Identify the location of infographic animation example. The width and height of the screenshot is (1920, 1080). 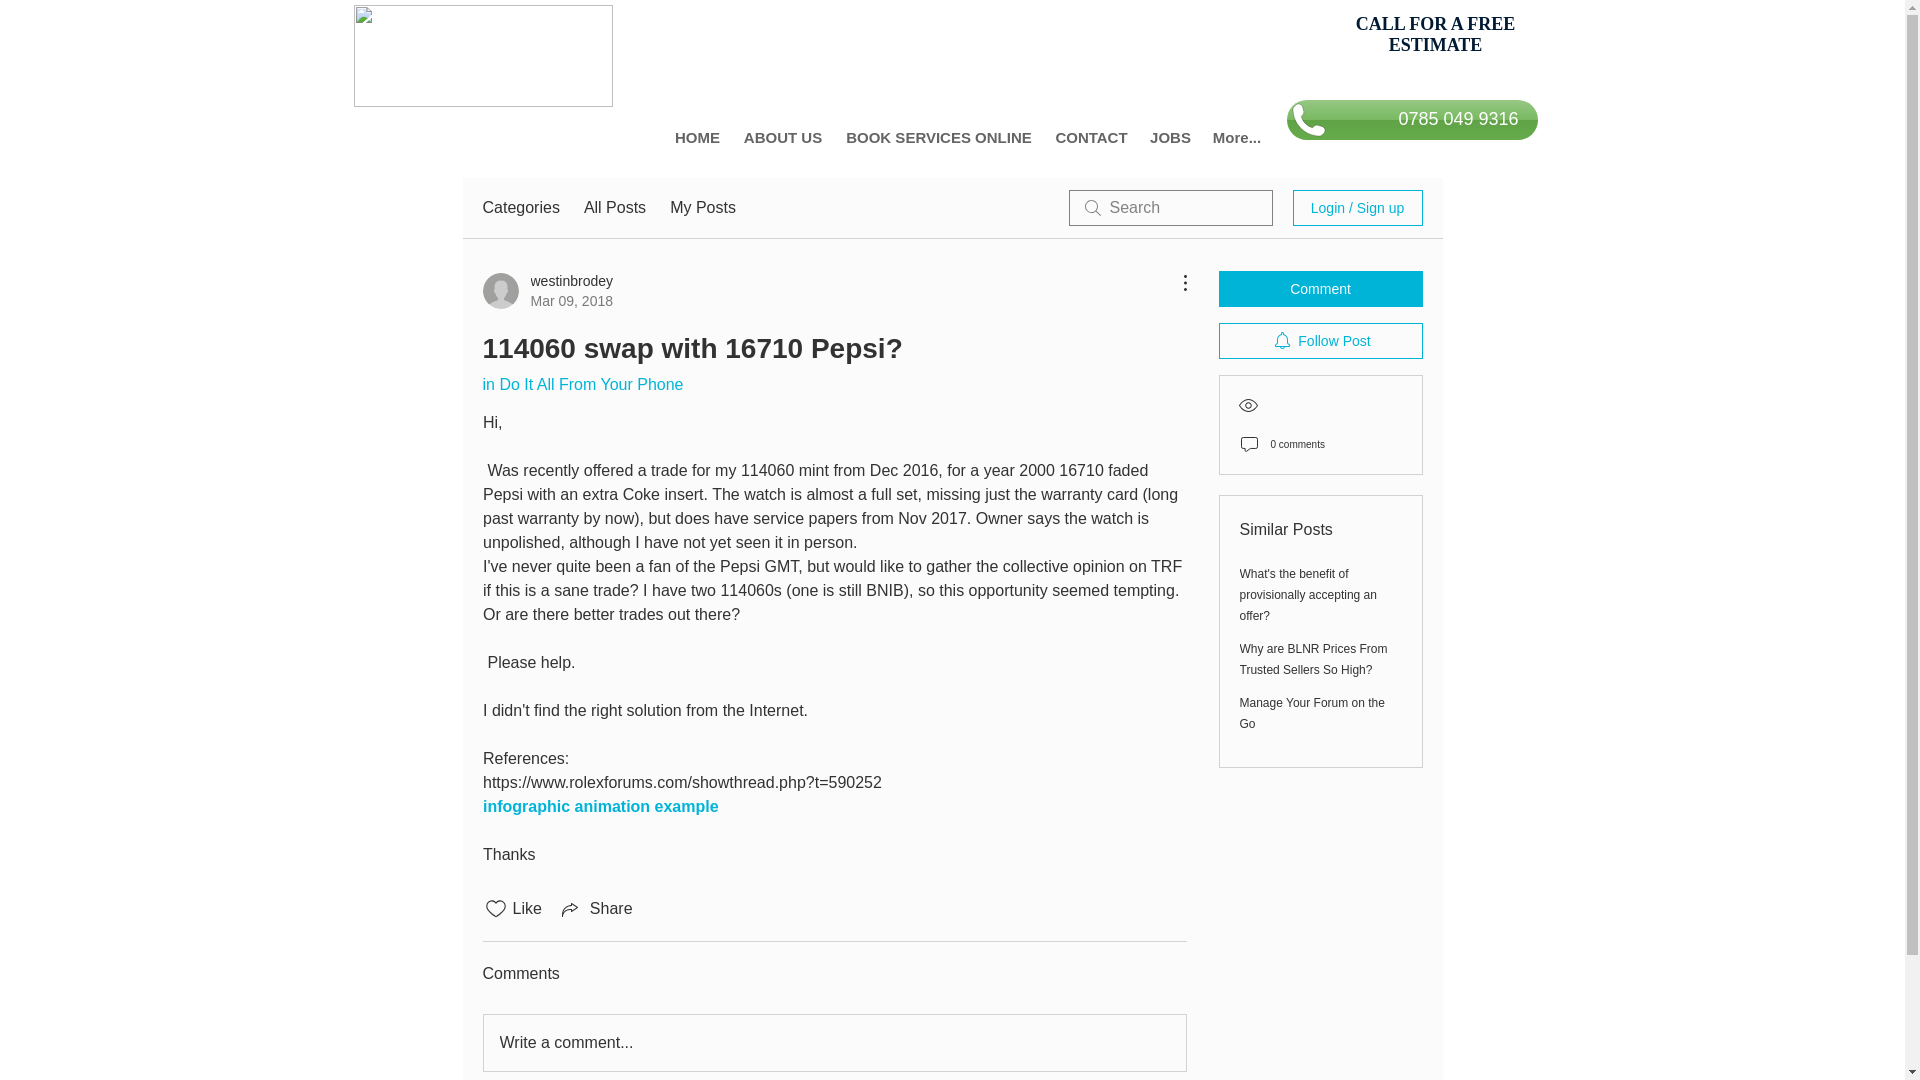
(600, 806).